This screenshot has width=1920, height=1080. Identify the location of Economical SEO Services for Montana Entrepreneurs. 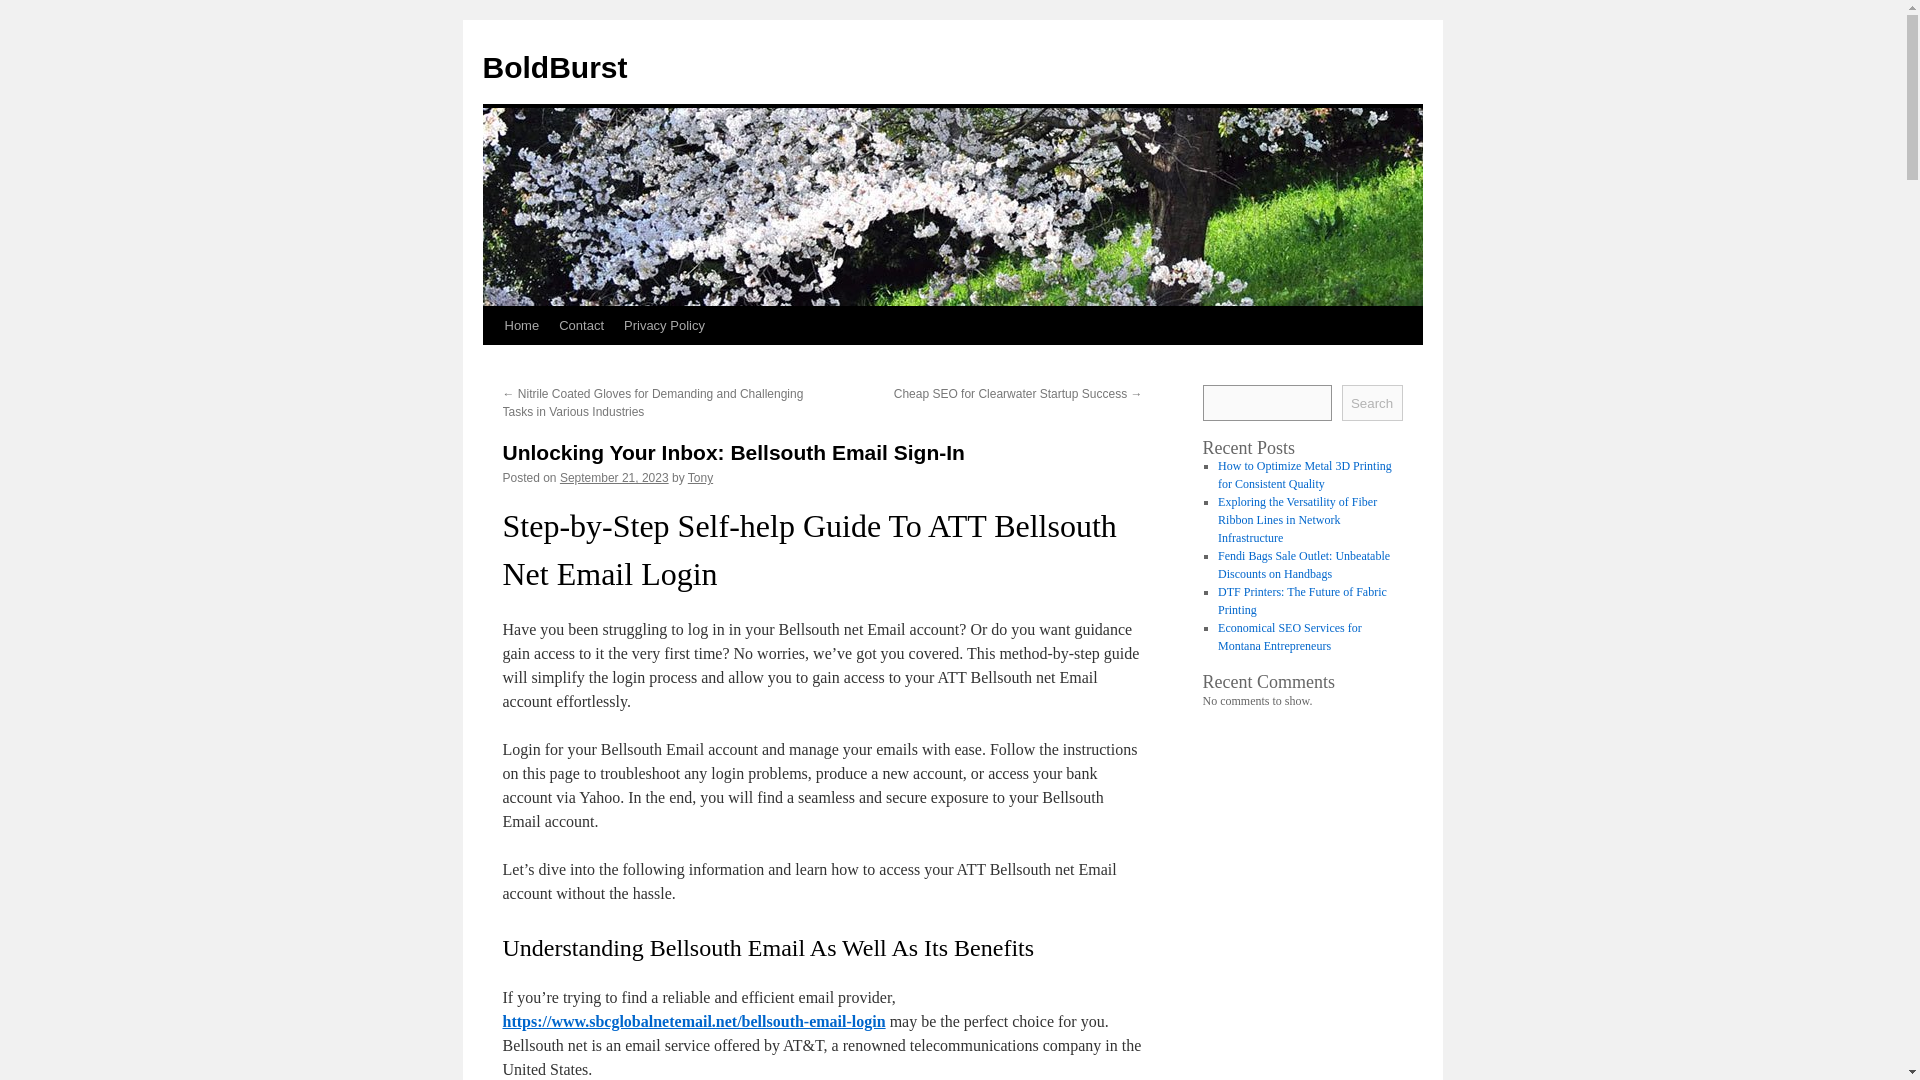
(1289, 637).